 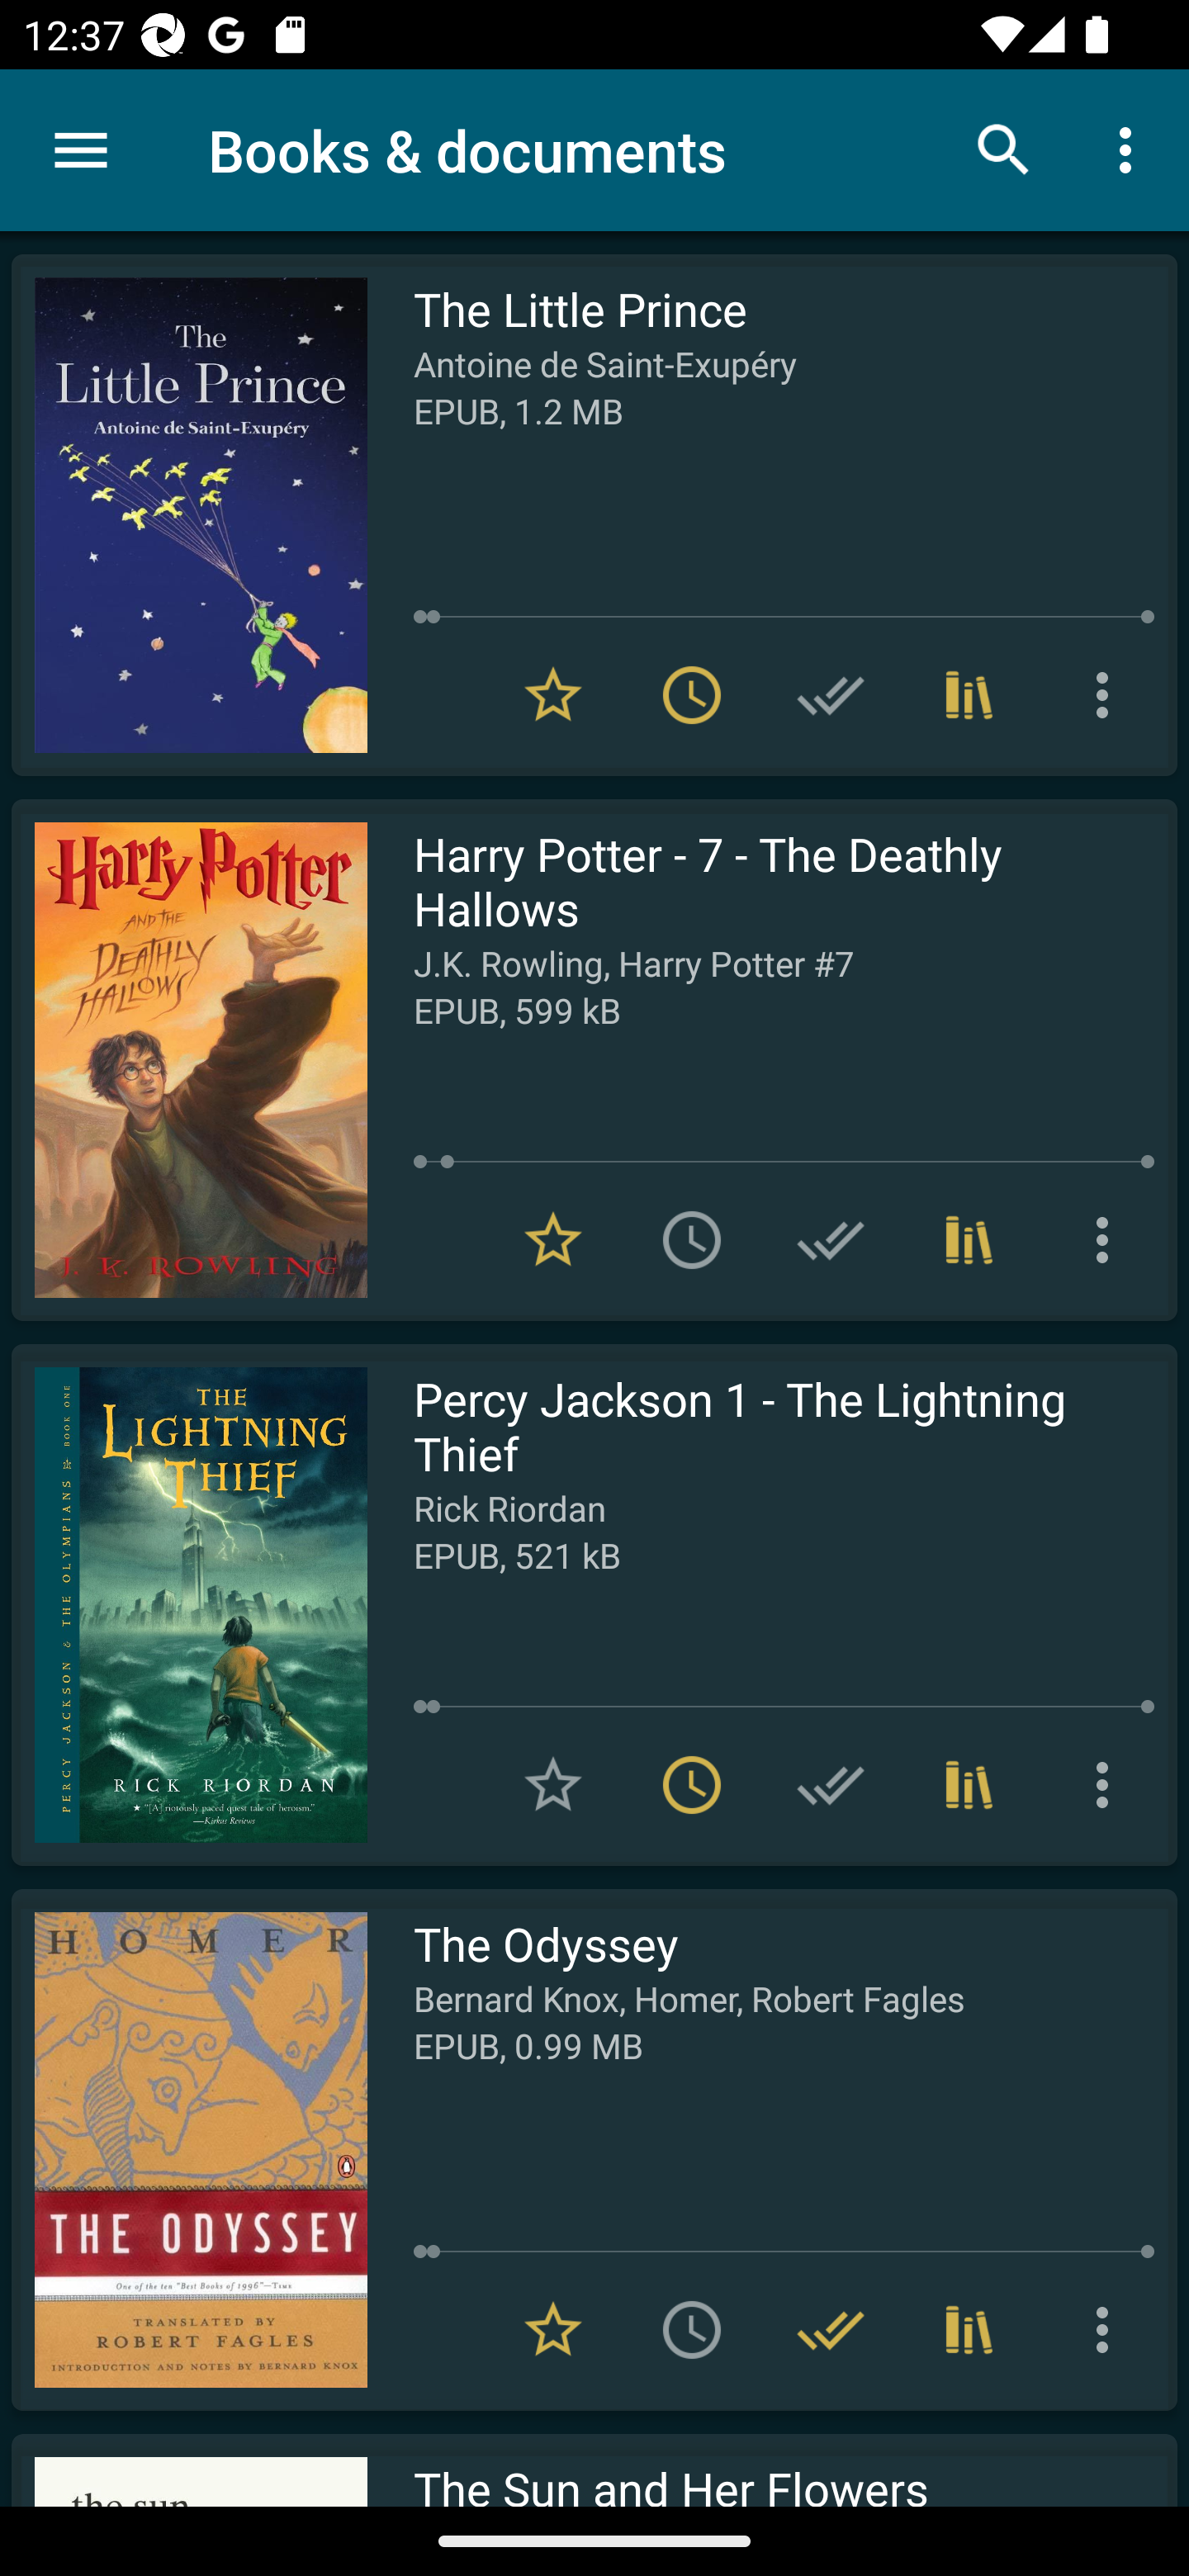 I want to click on Remove from Favorites, so click(x=553, y=1238).